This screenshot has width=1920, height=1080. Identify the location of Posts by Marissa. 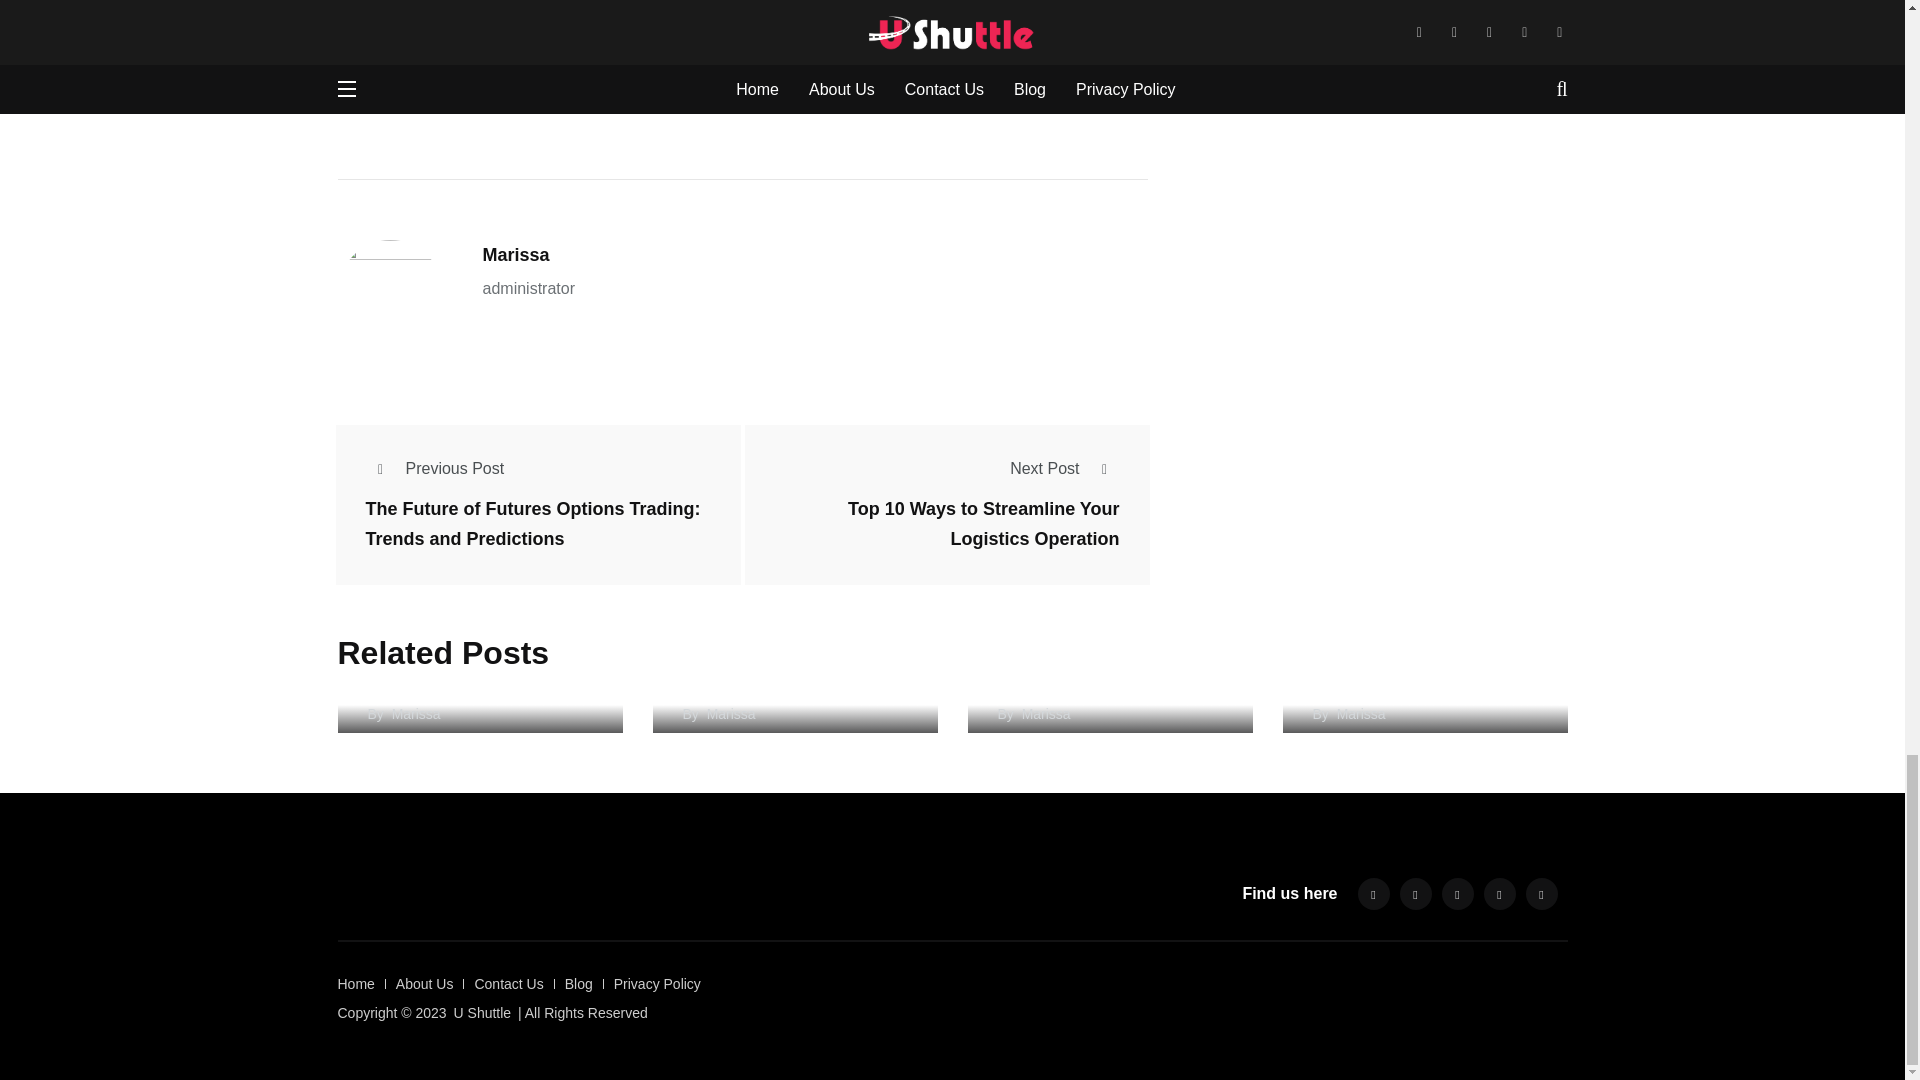
(515, 254).